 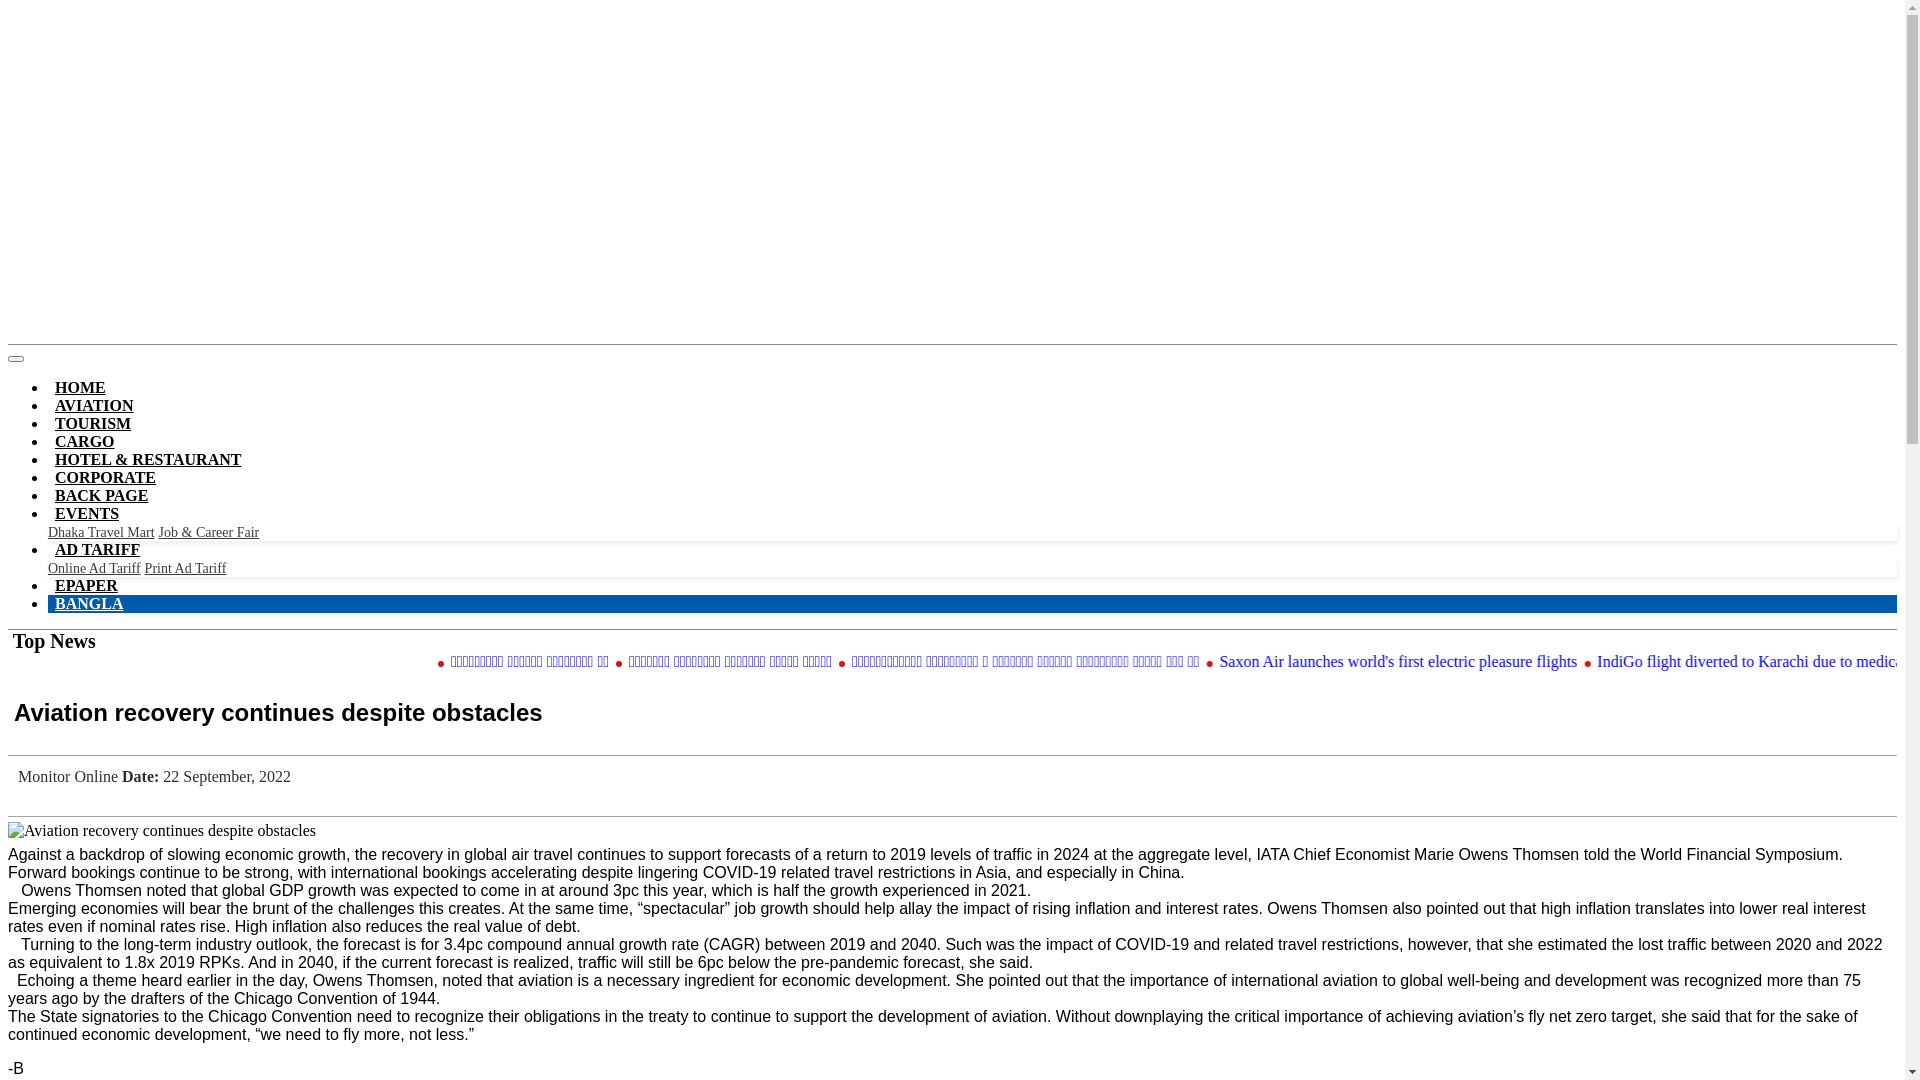 I want to click on Saxon Air launches world's first electric pleasure flights, so click(x=1502, y=662).